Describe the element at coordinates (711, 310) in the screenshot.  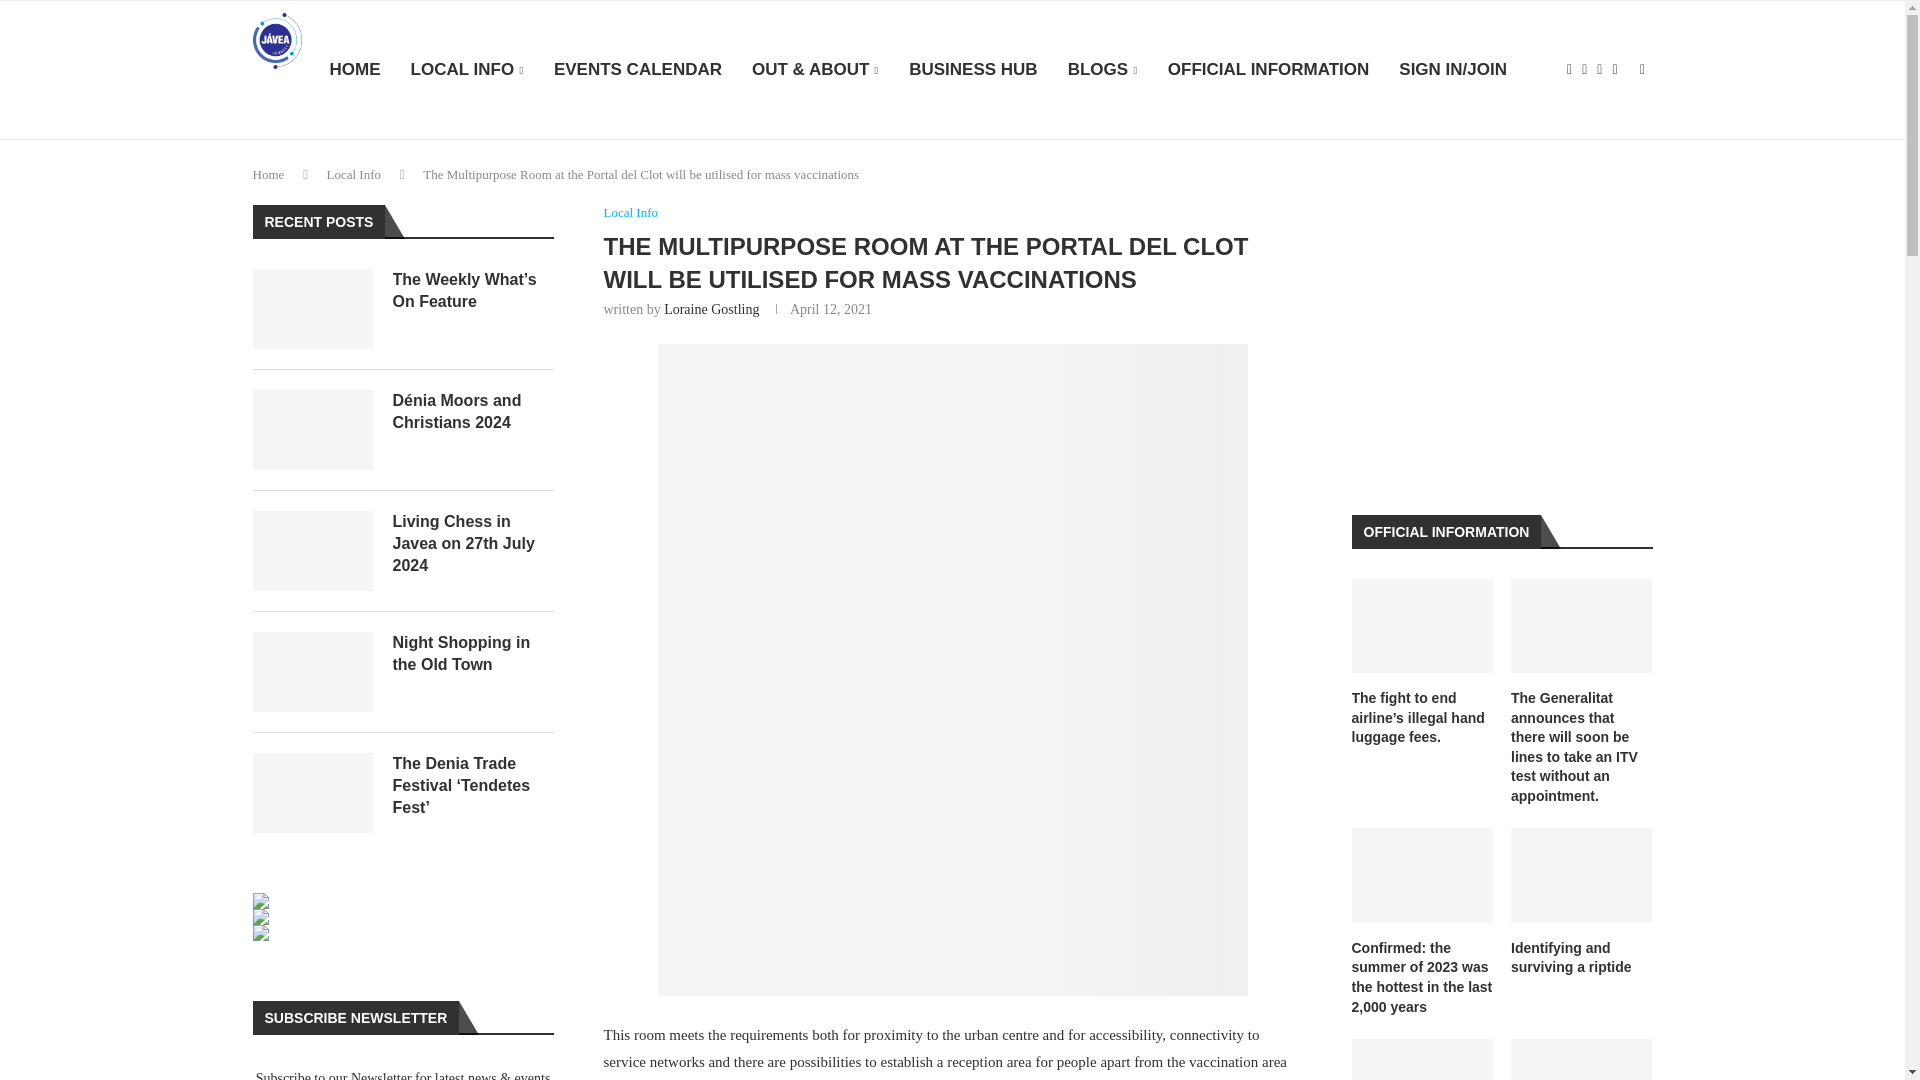
I see `Loraine Gostling` at that location.